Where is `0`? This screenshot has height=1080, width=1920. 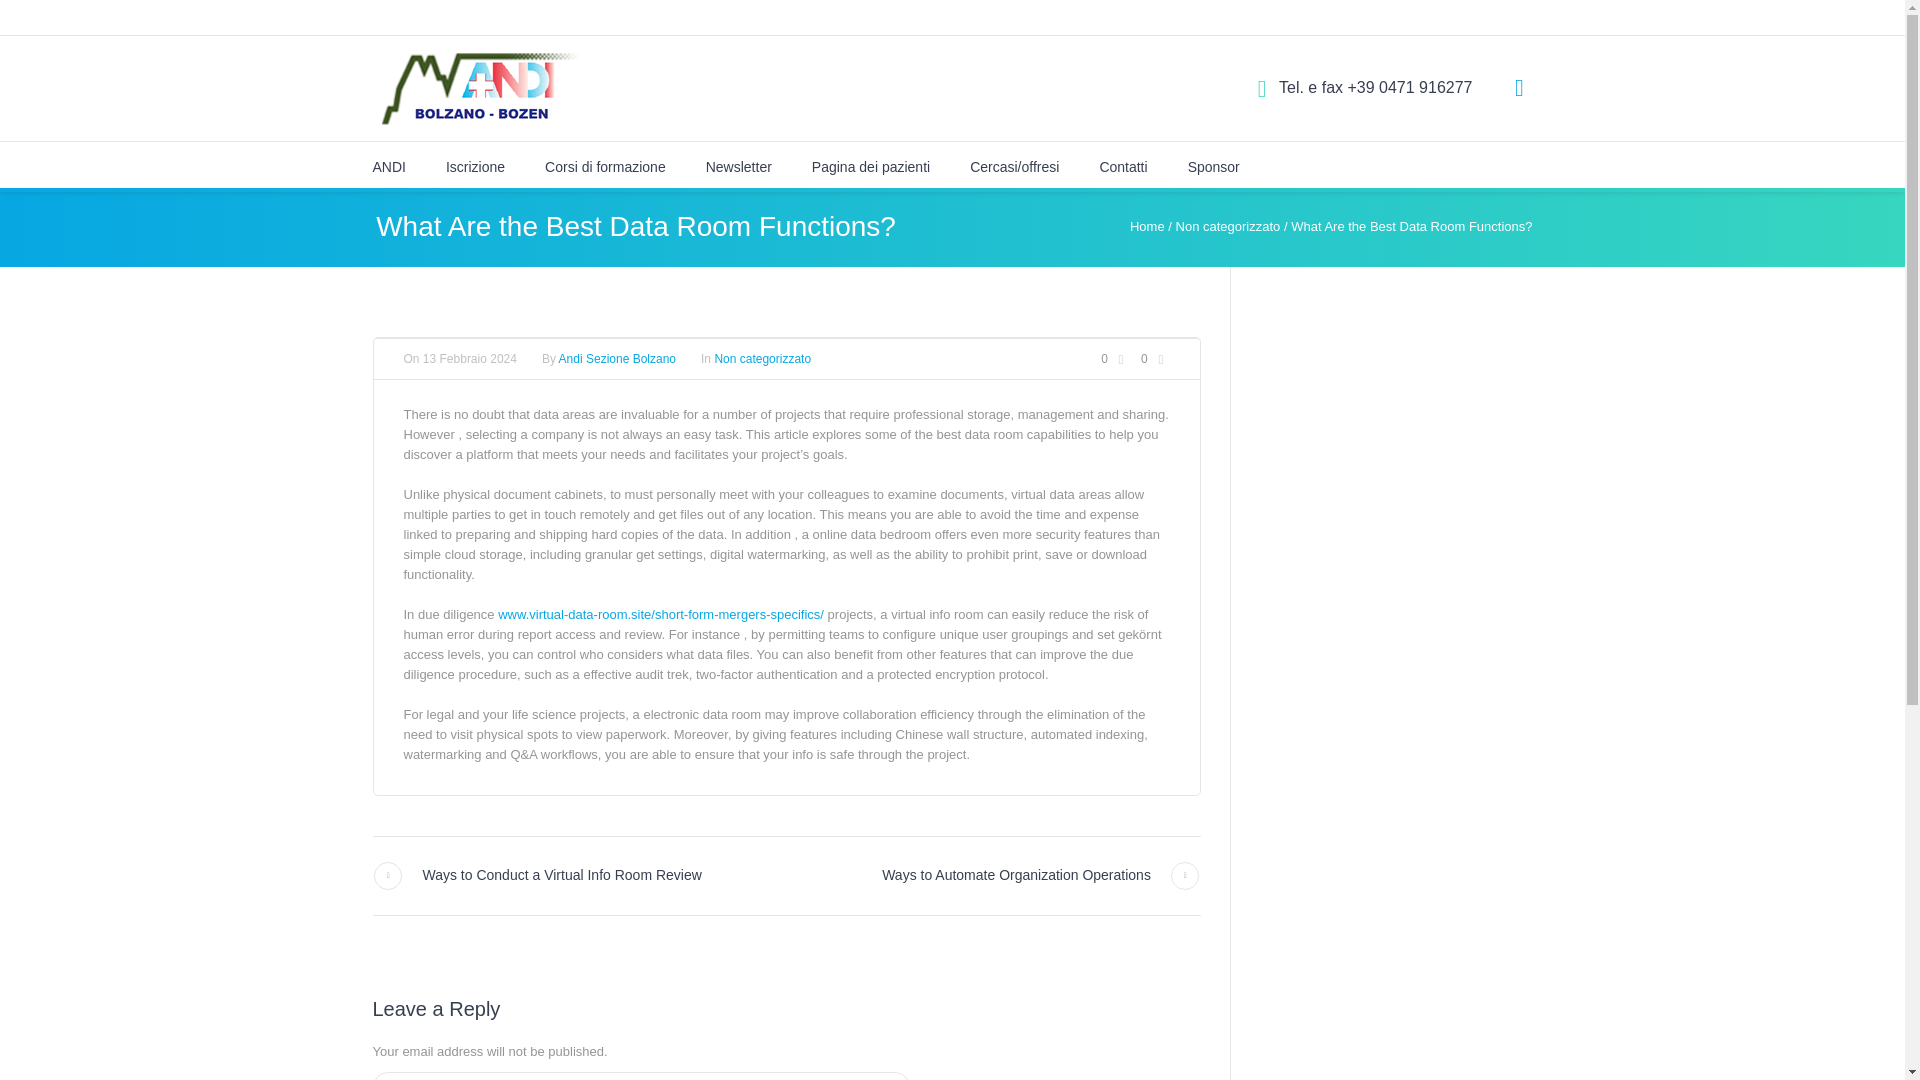
0 is located at coordinates (1154, 359).